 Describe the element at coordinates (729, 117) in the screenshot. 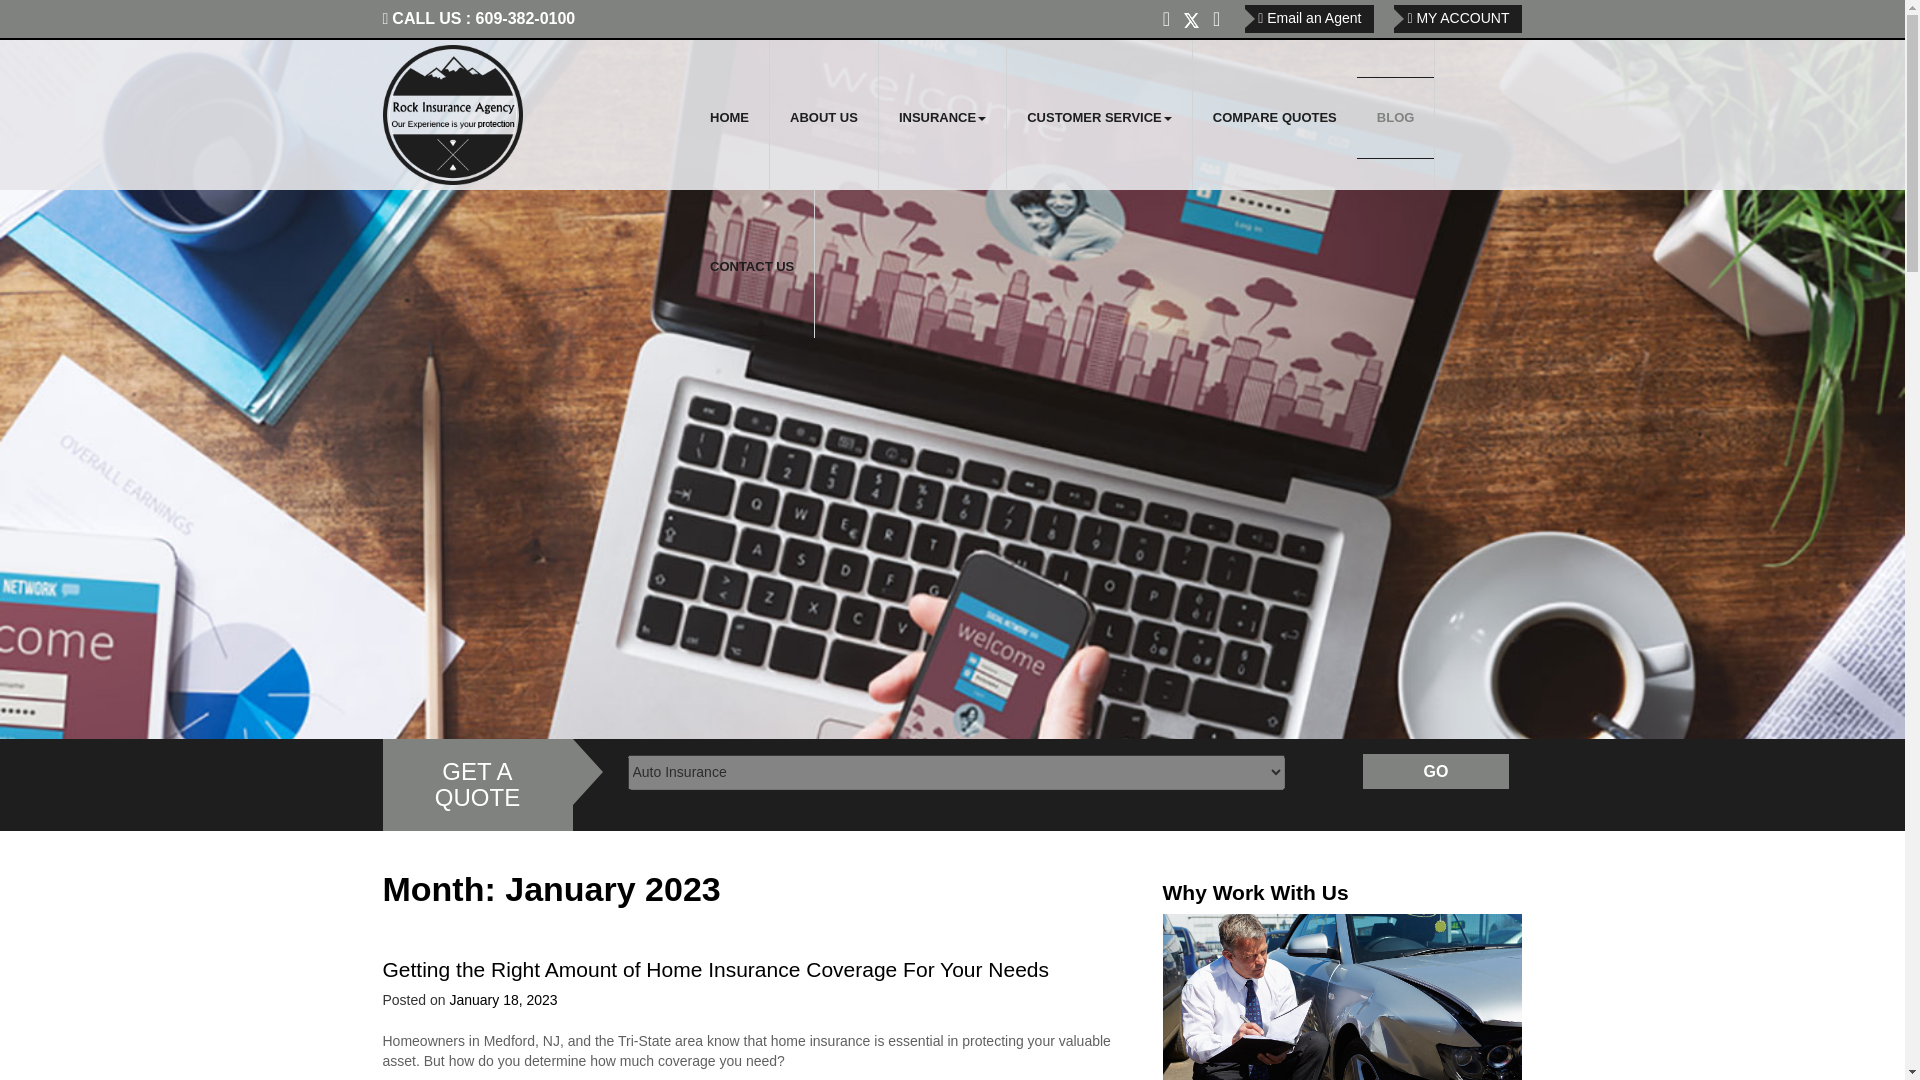

I see `HOME` at that location.